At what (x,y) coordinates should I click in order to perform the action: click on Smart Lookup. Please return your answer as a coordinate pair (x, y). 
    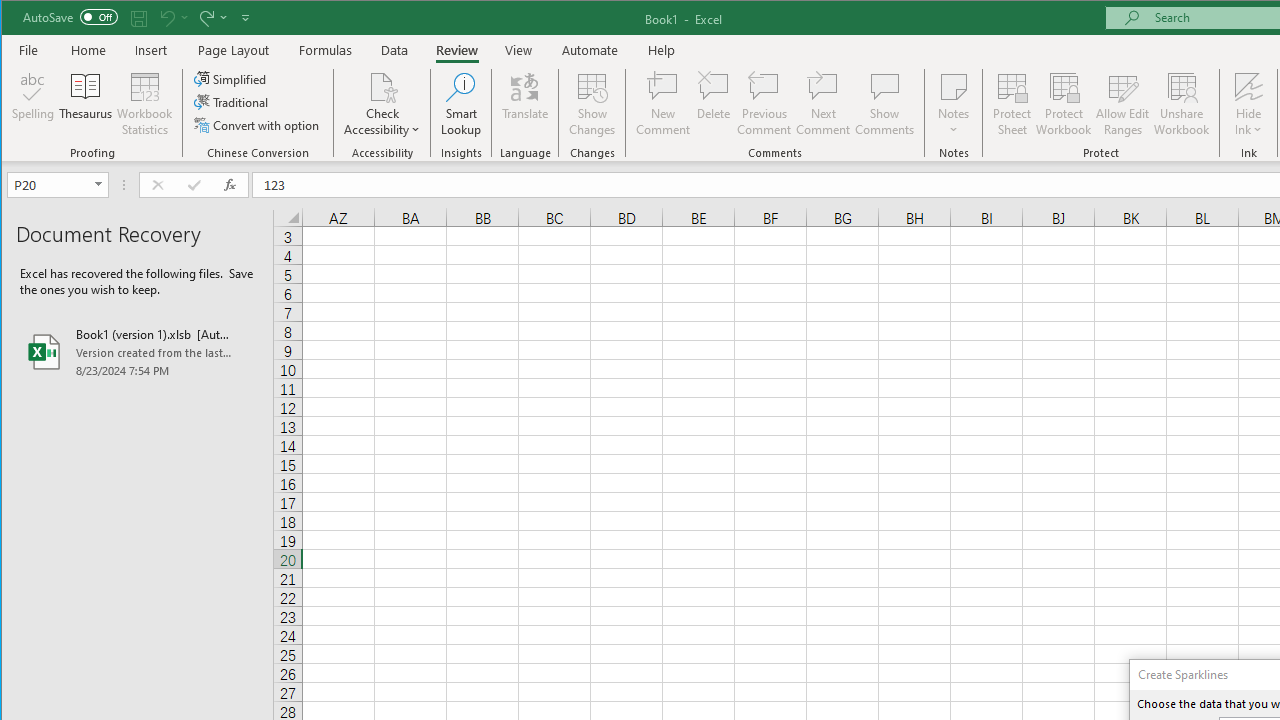
    Looking at the image, I should click on (461, 104).